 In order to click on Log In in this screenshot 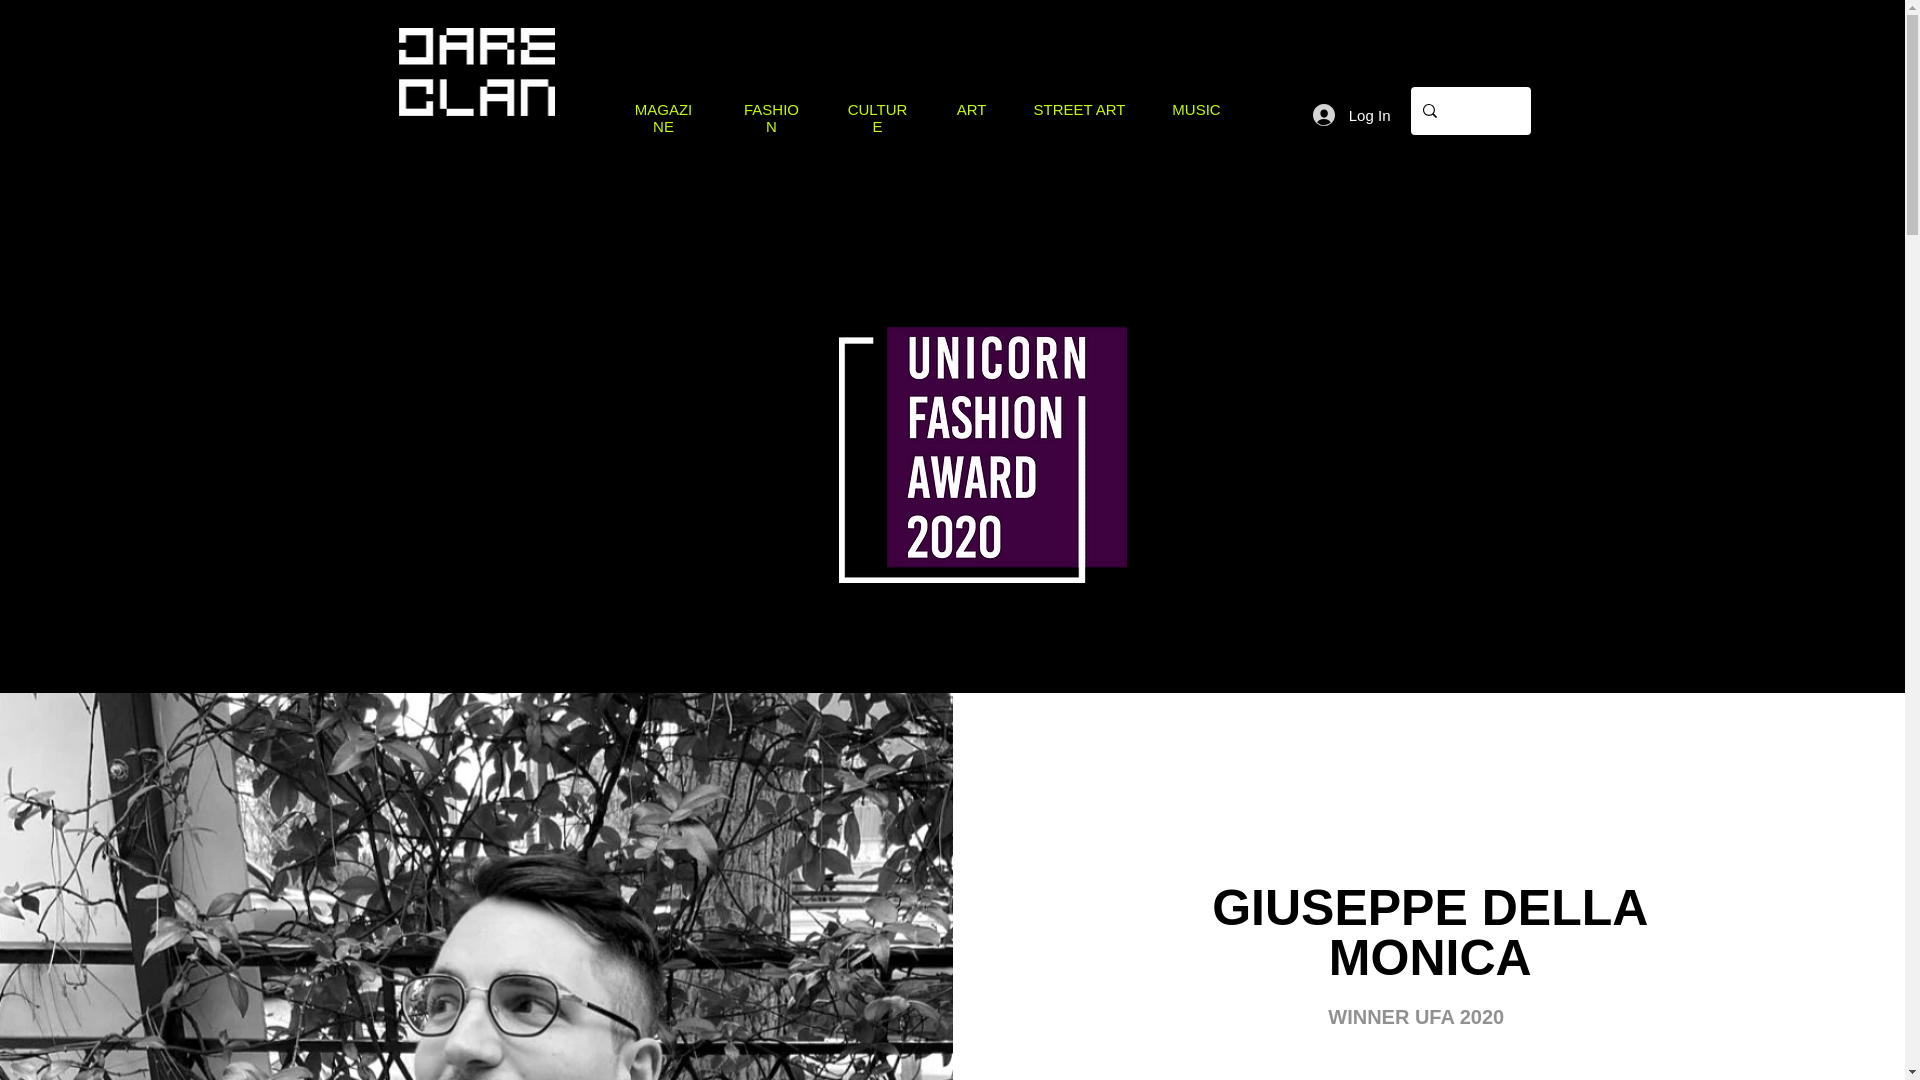, I will do `click(1352, 114)`.